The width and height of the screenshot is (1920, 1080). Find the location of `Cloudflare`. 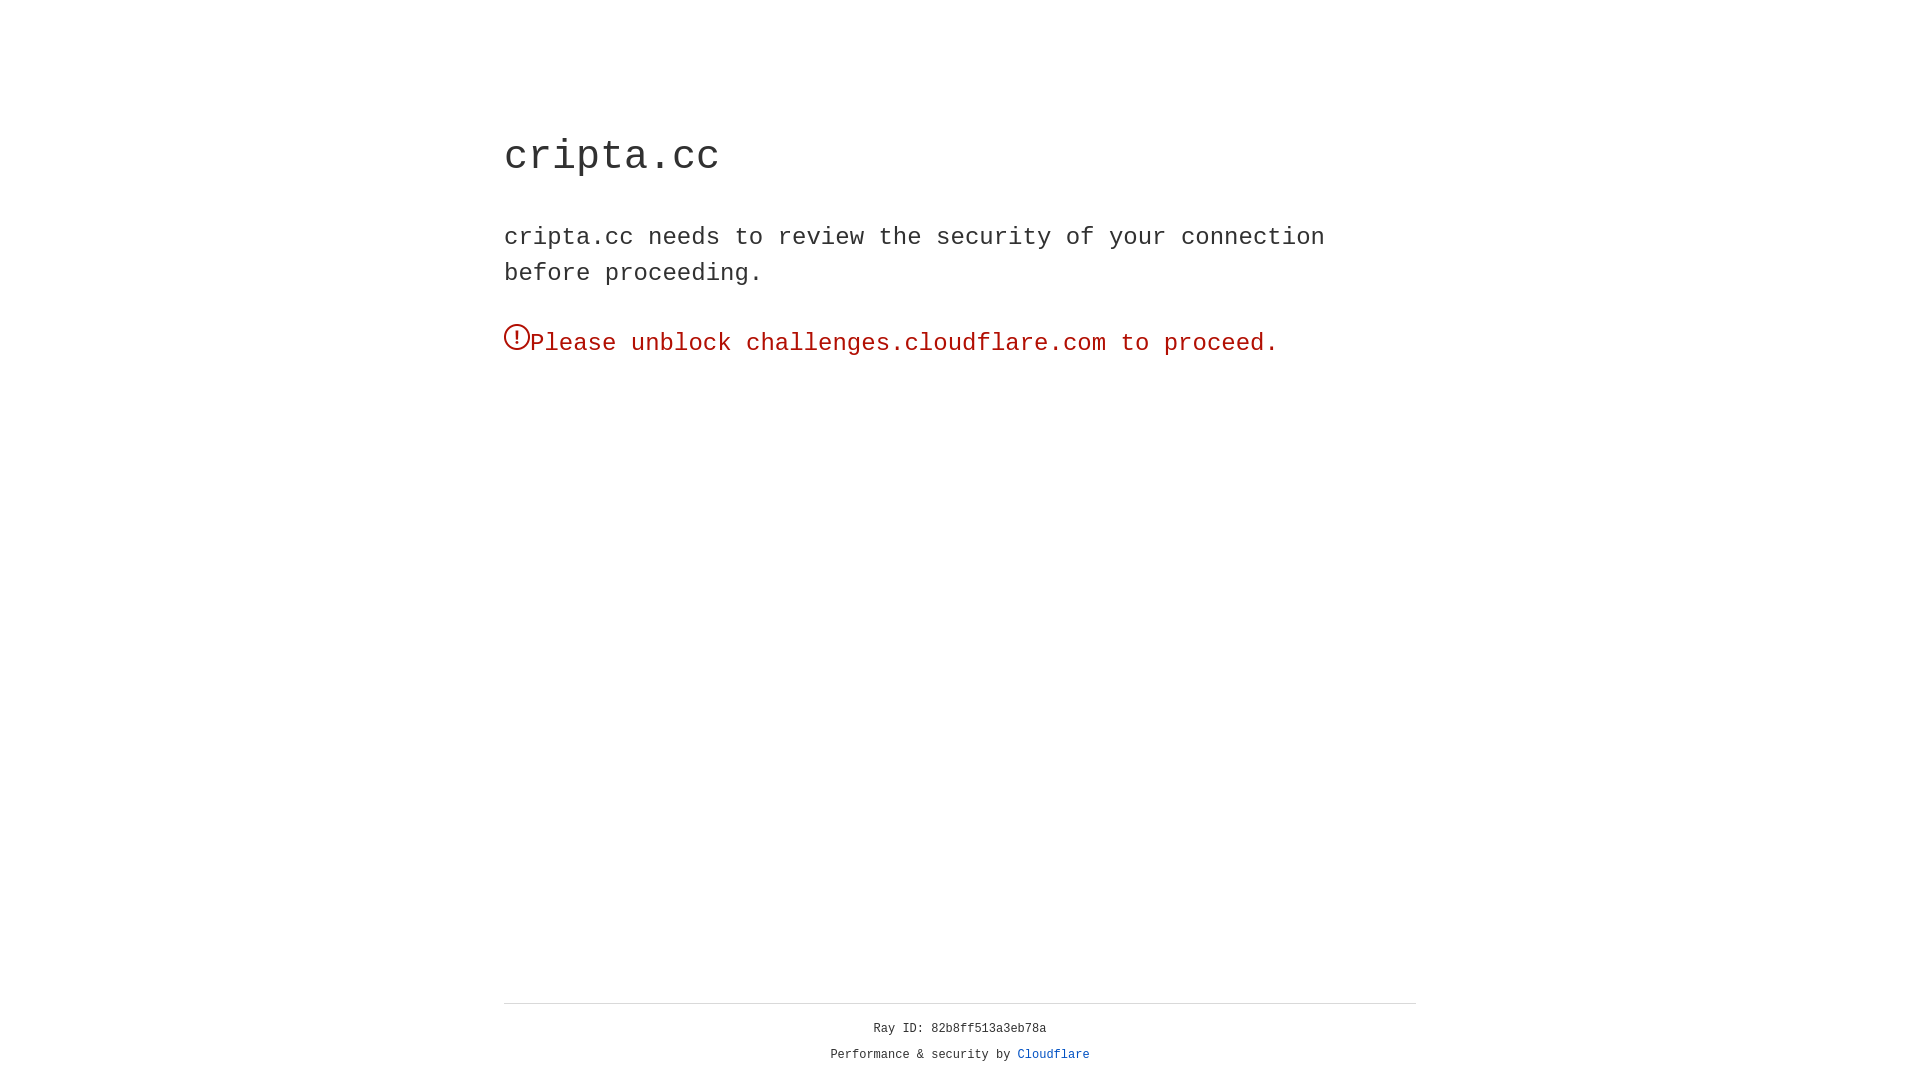

Cloudflare is located at coordinates (1054, 1055).